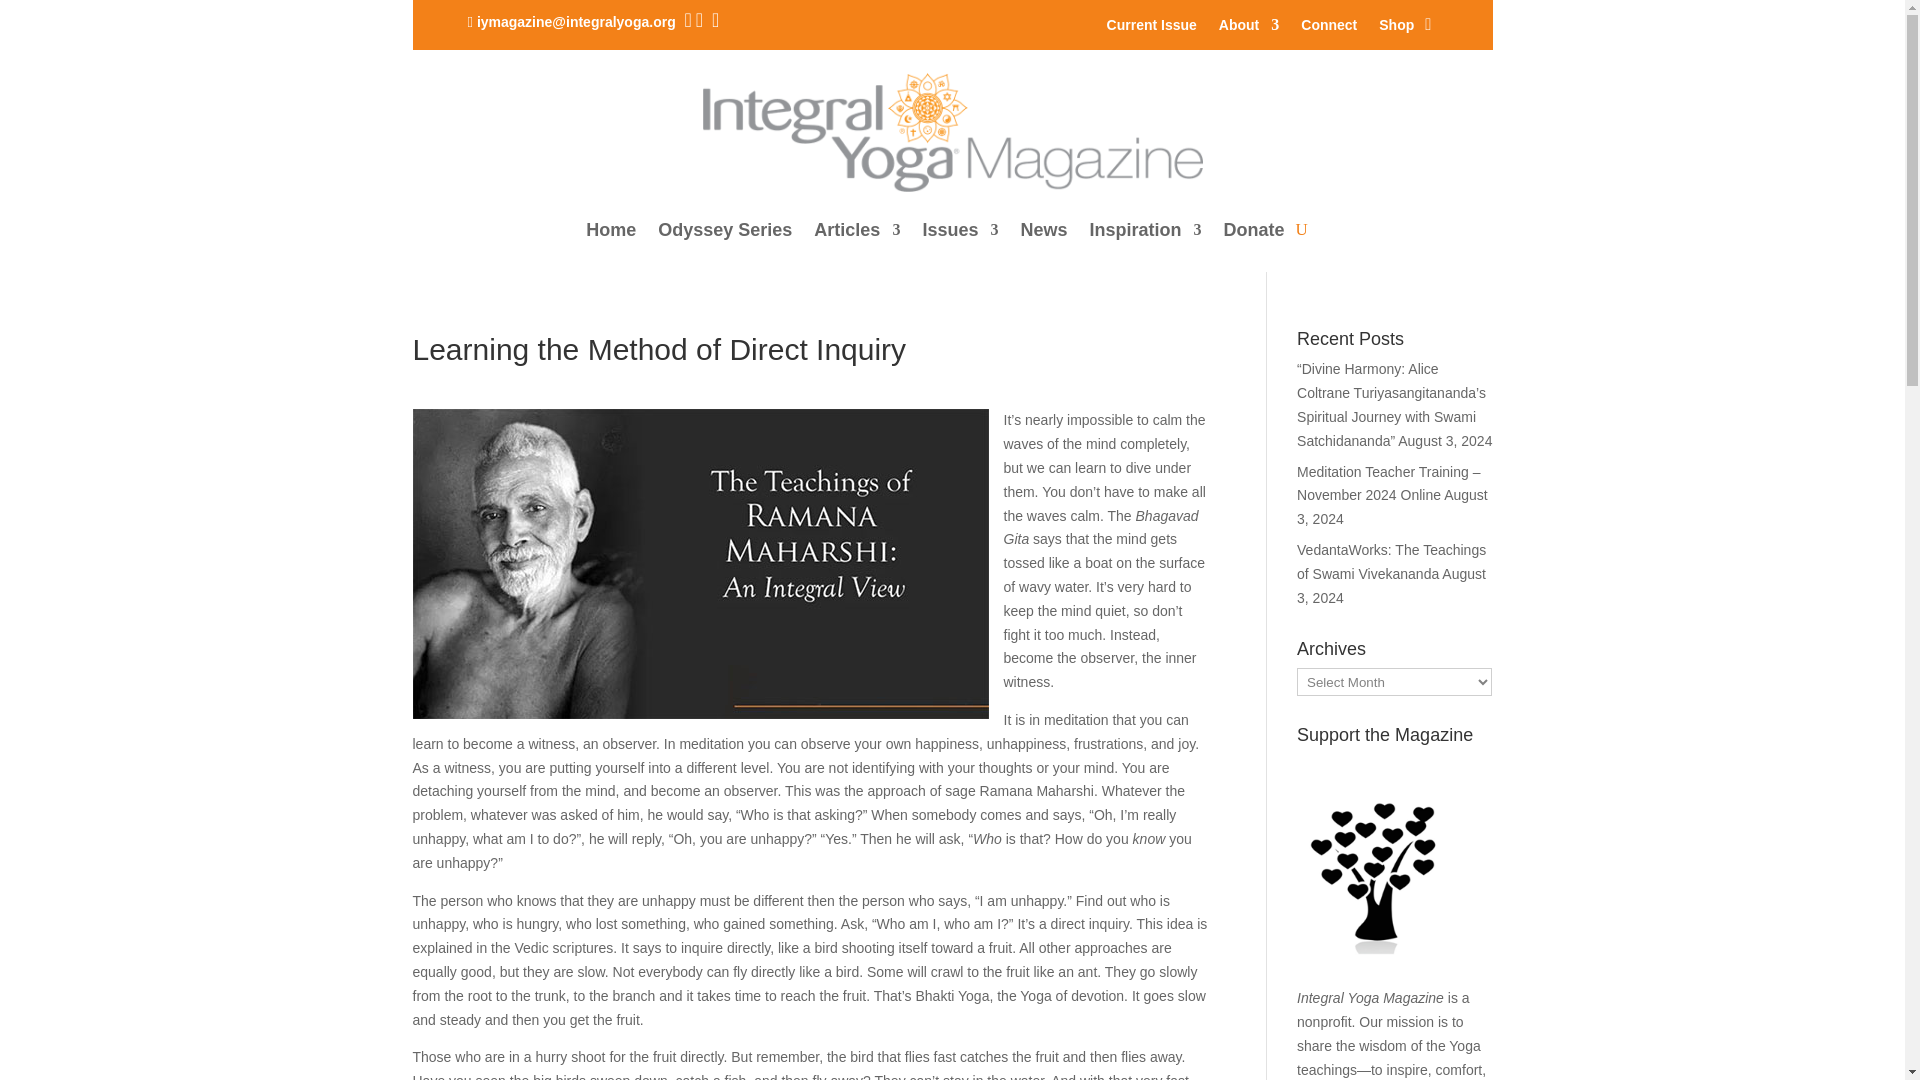 The width and height of the screenshot is (1920, 1080). I want to click on Current Issue, so click(1152, 28).